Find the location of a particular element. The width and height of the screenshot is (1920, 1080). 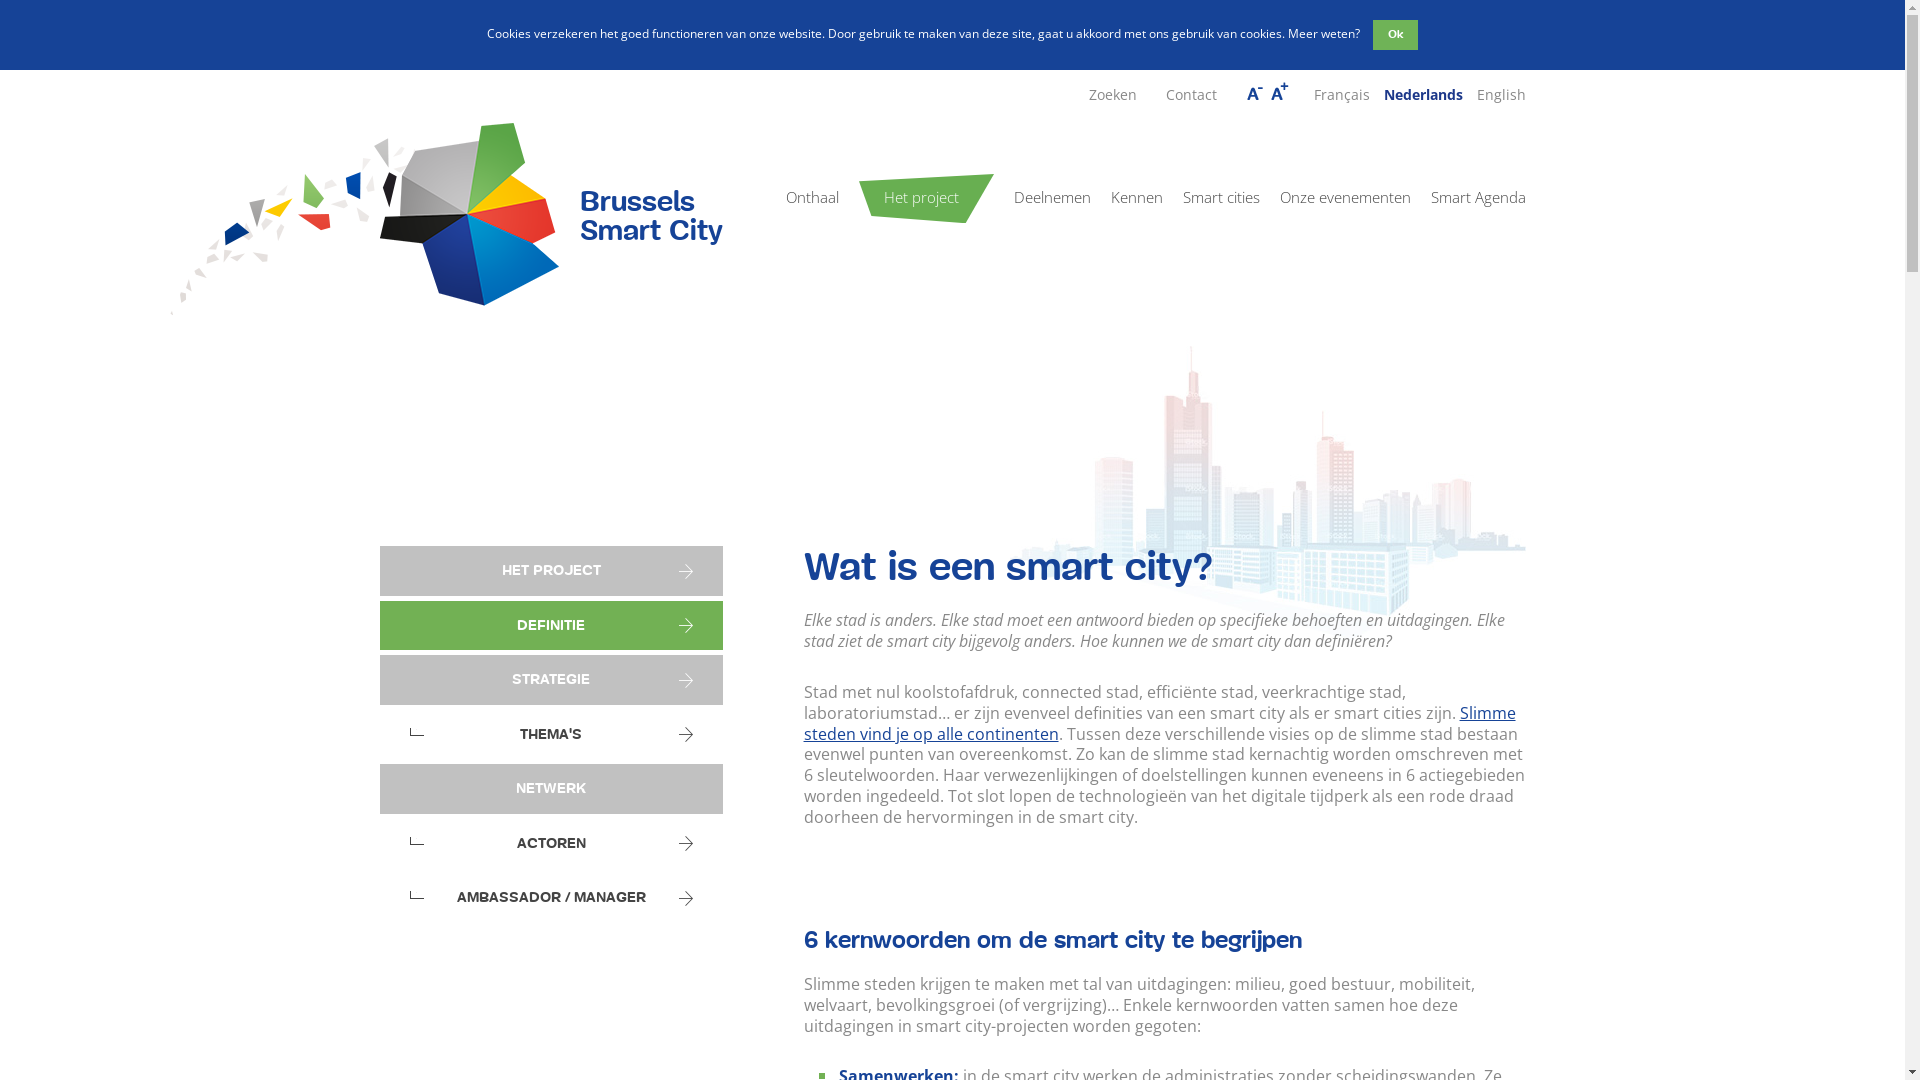

Smart cities is located at coordinates (1220, 196).